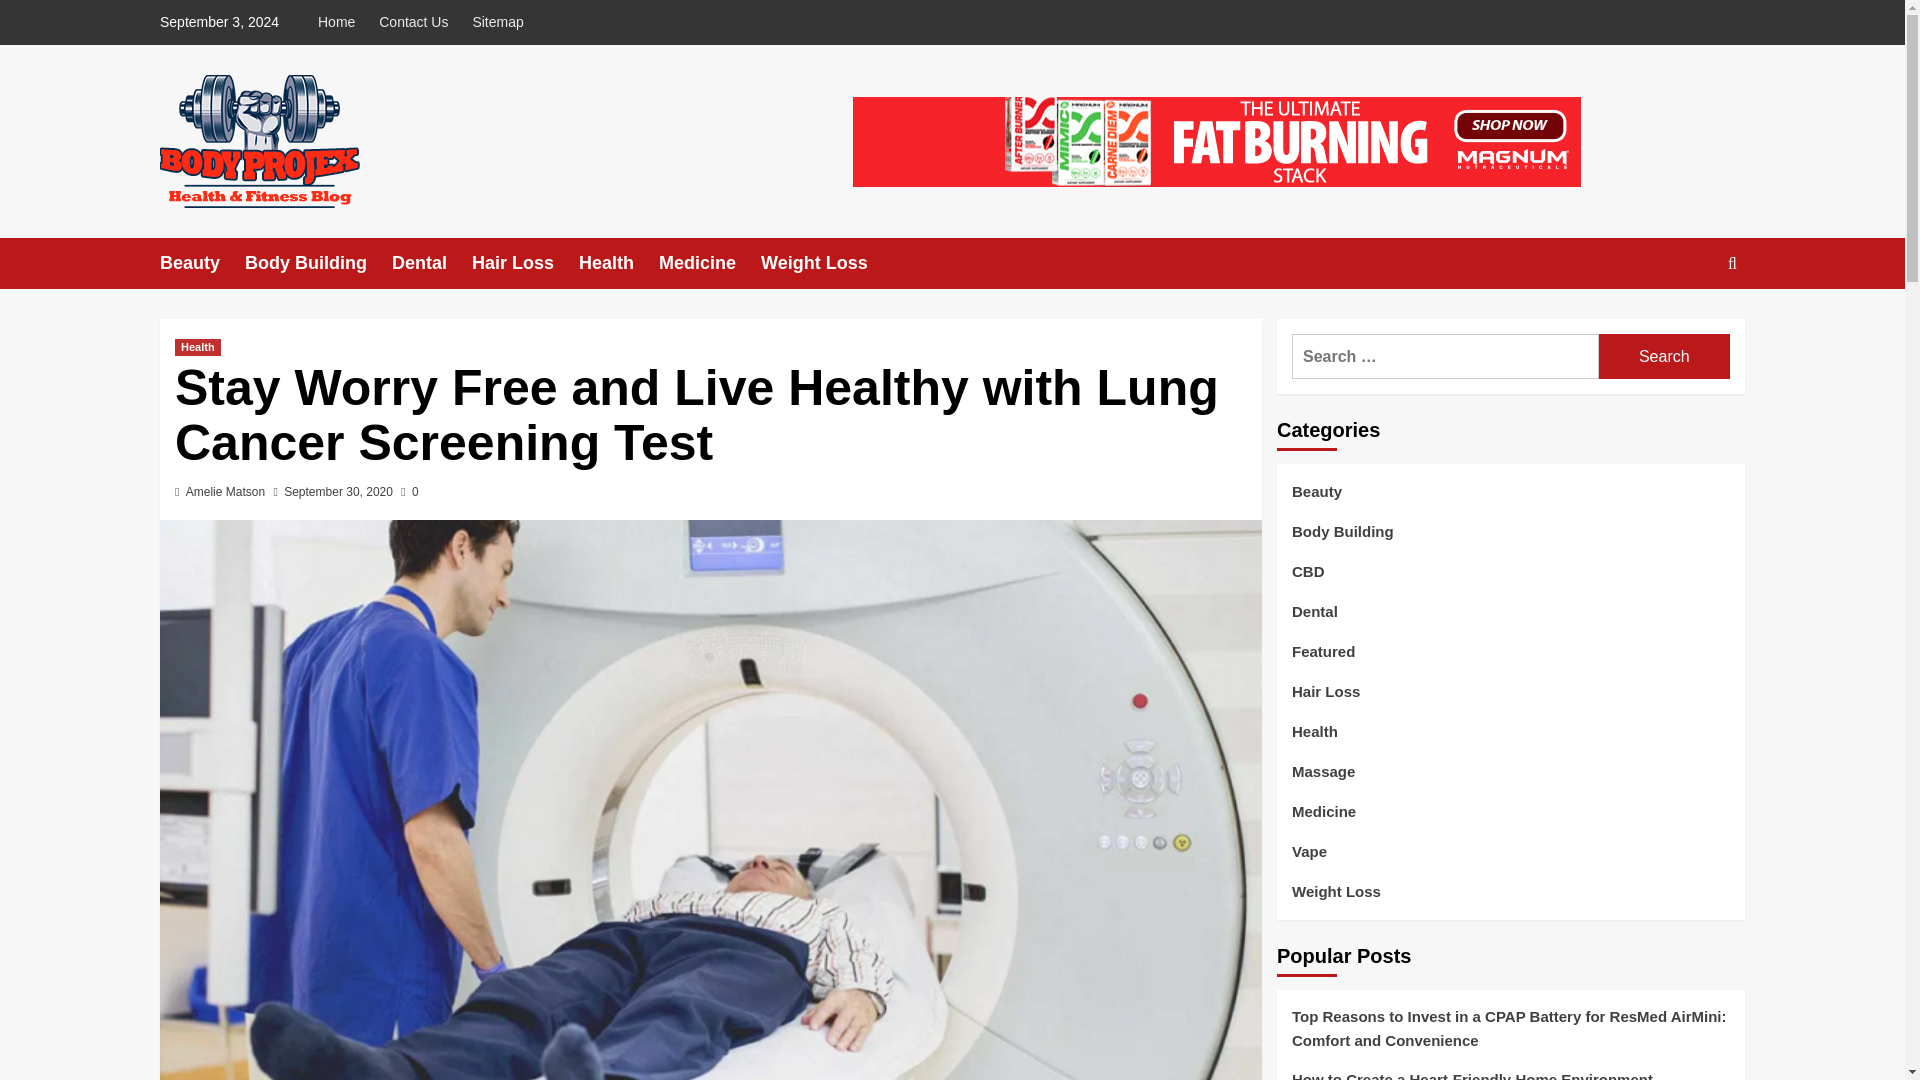 The height and width of the screenshot is (1080, 1920). What do you see at coordinates (410, 491) in the screenshot?
I see `0` at bounding box center [410, 491].